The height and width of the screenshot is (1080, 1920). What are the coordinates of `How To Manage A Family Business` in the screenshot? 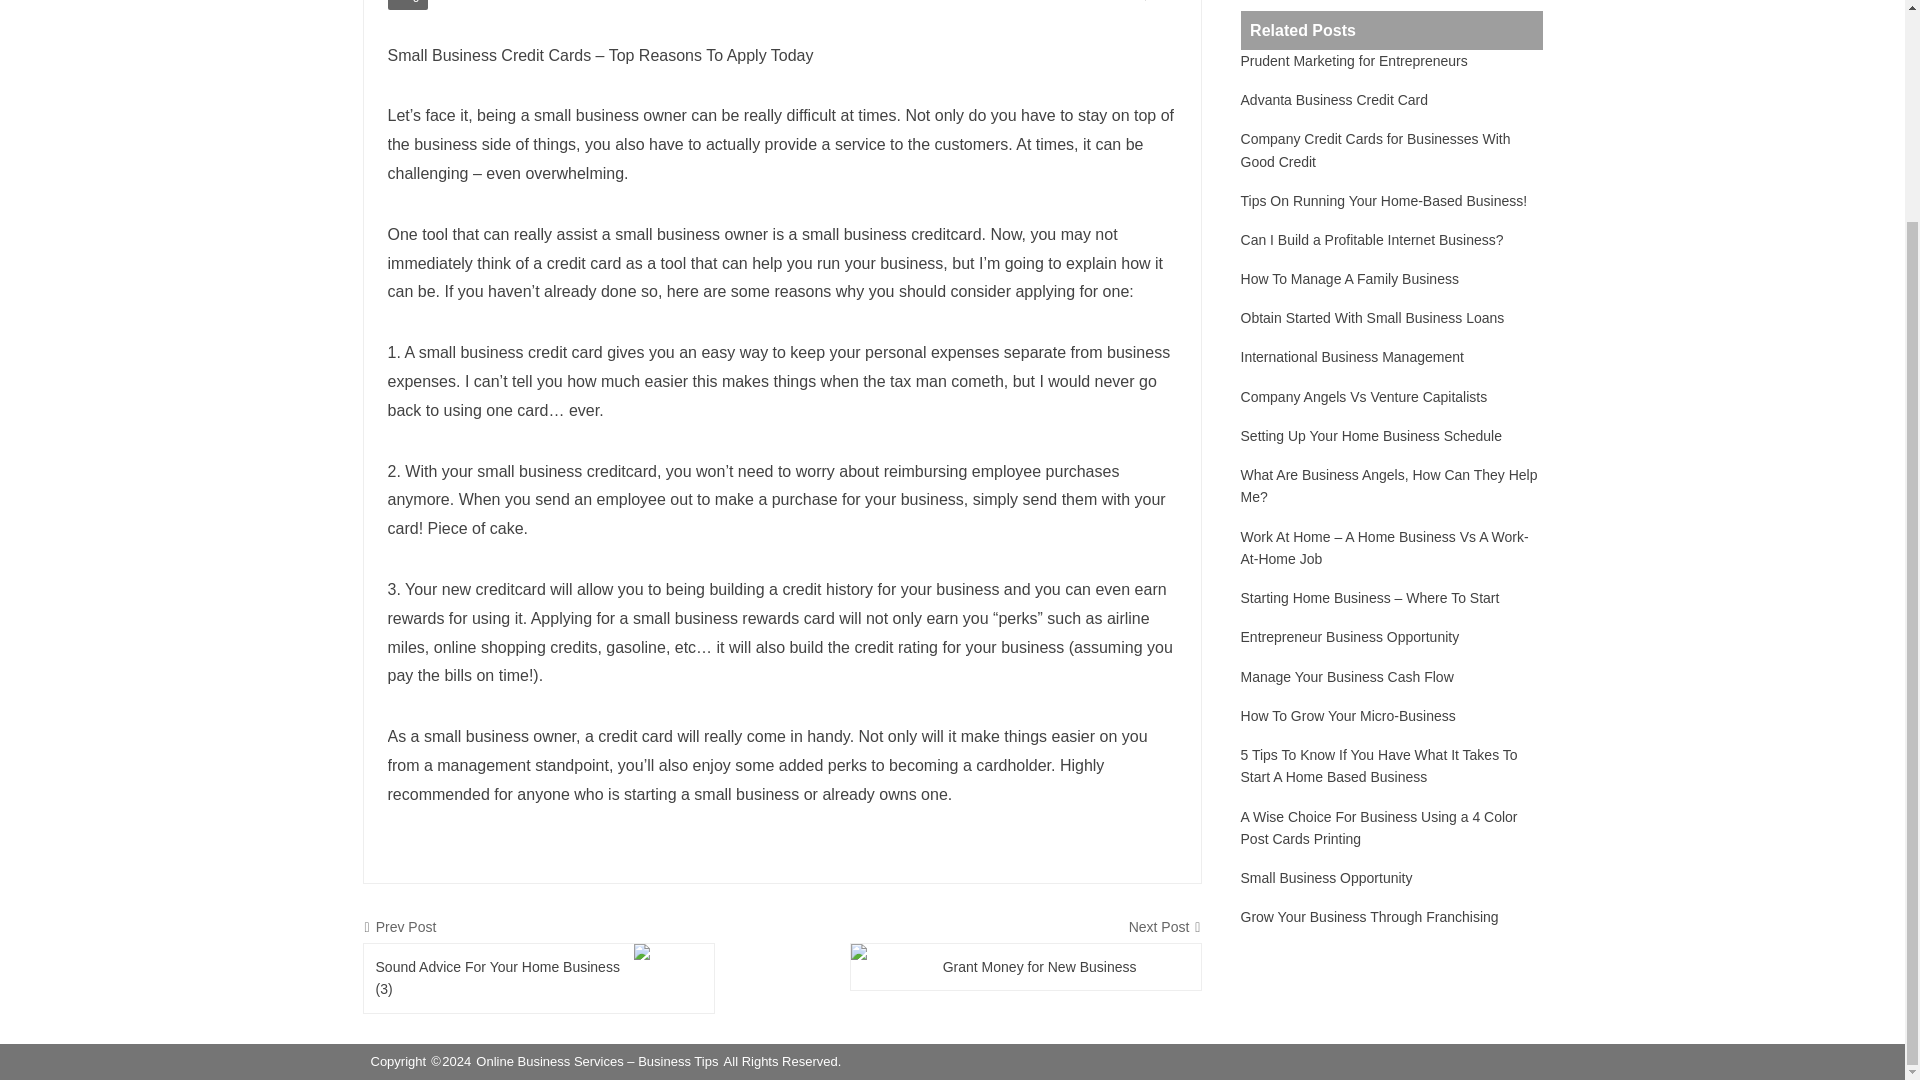 It's located at (1350, 278).